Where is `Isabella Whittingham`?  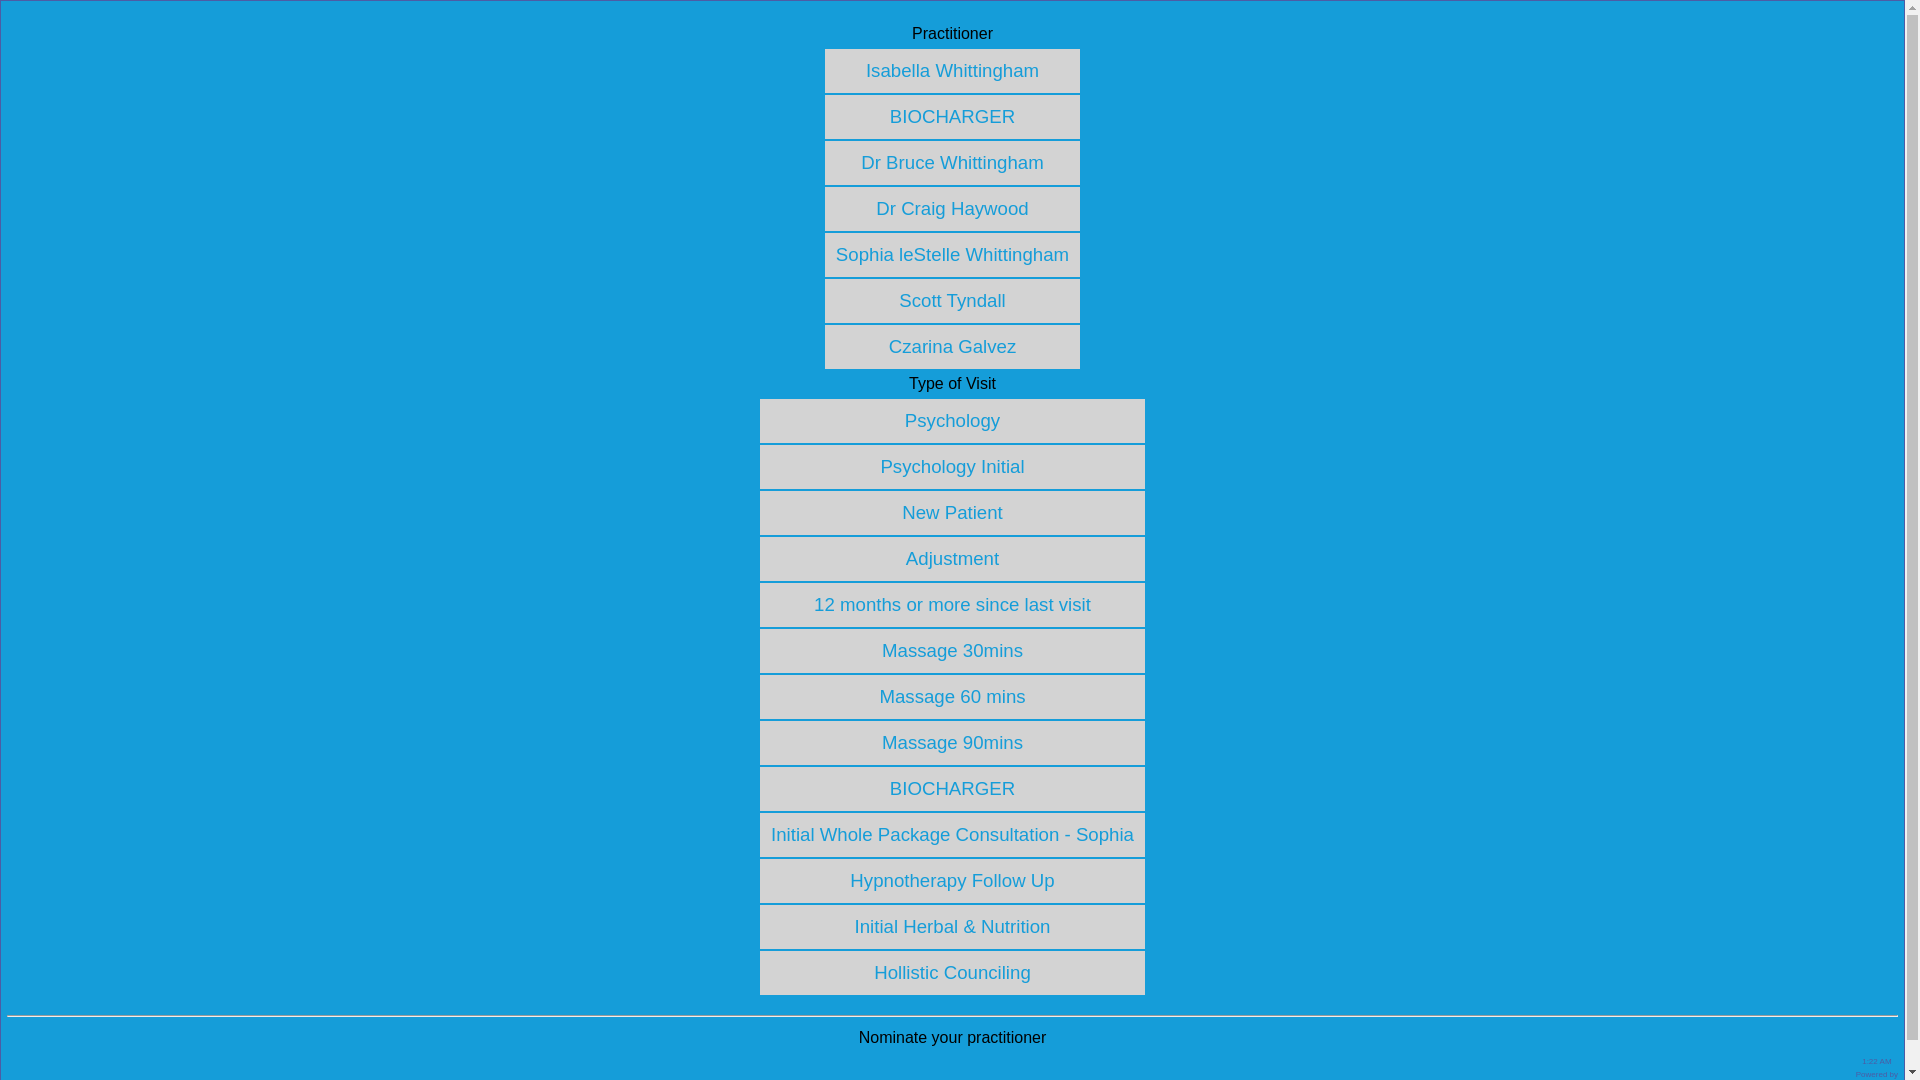 Isabella Whittingham is located at coordinates (952, 70).